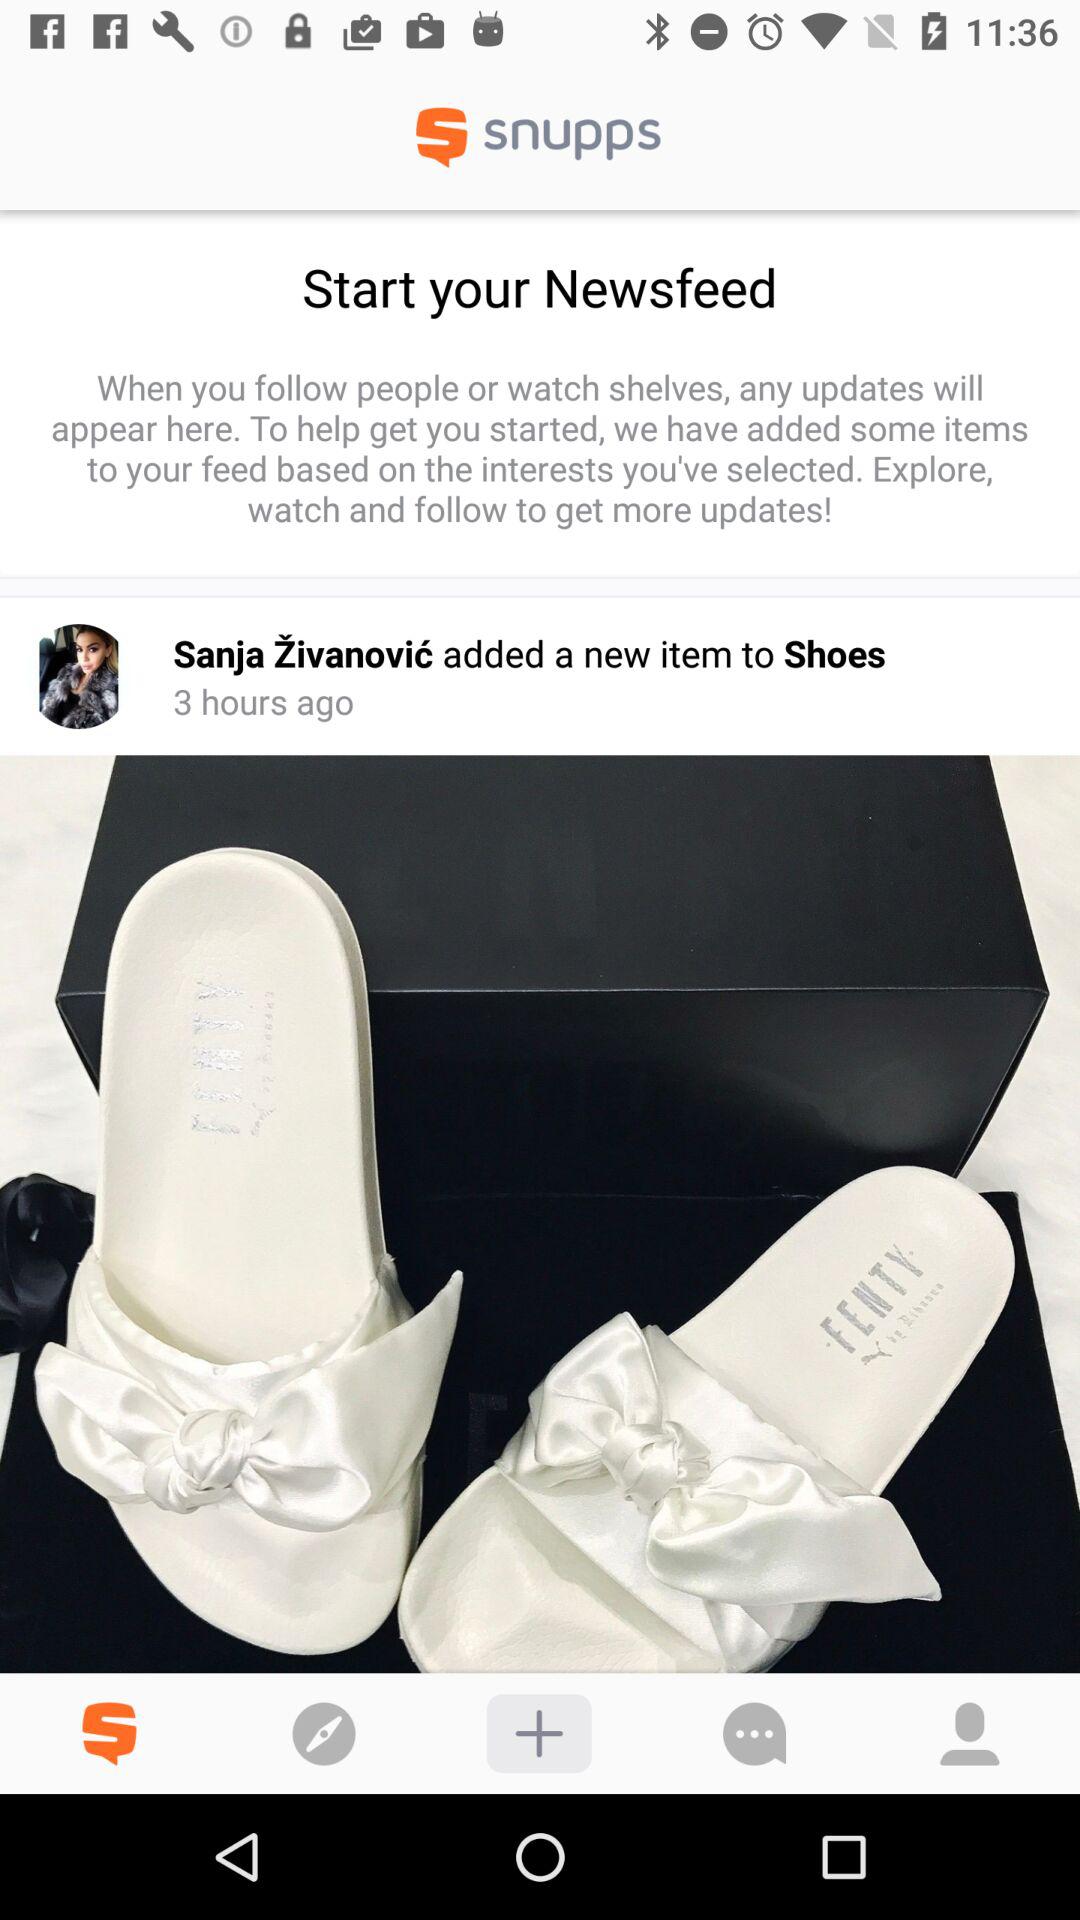 This screenshot has height=1920, width=1080. Describe the element at coordinates (538, 1734) in the screenshot. I see `zoom` at that location.